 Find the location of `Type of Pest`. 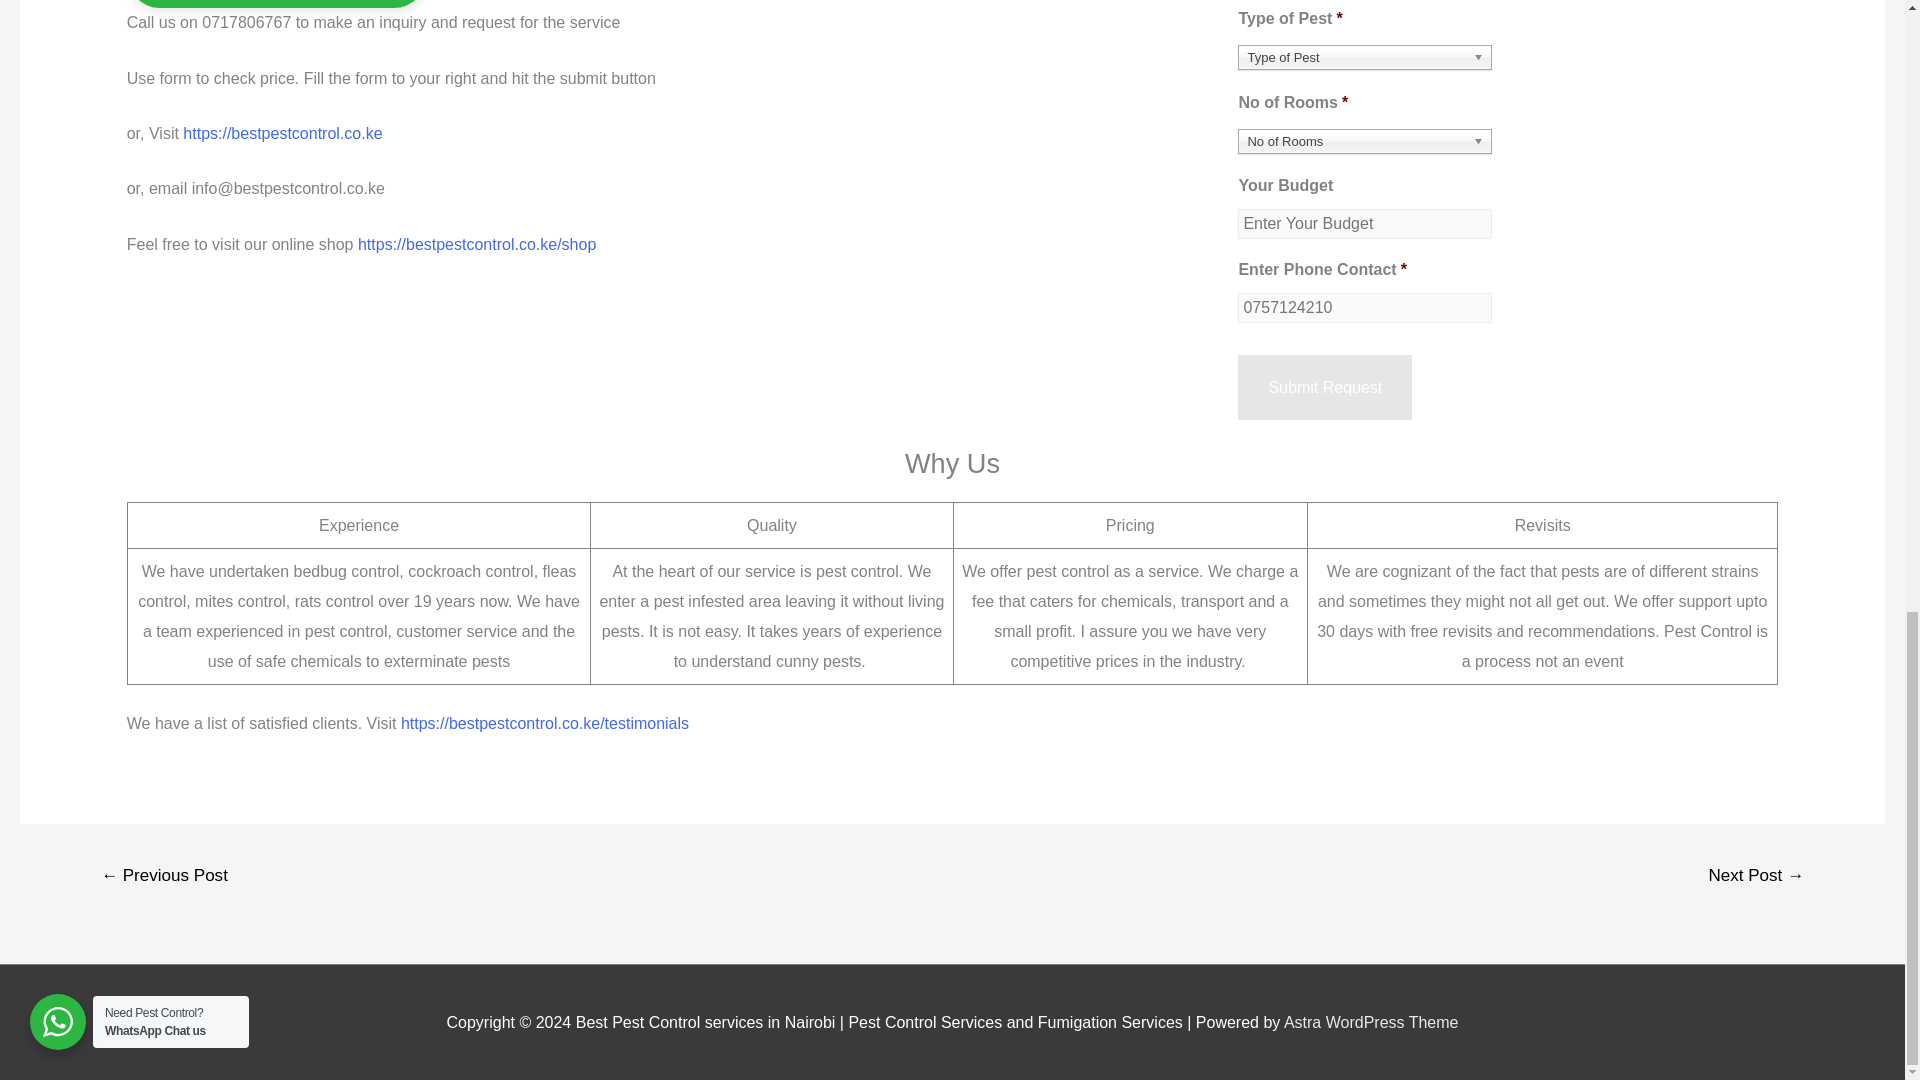

Type of Pest is located at coordinates (1364, 58).